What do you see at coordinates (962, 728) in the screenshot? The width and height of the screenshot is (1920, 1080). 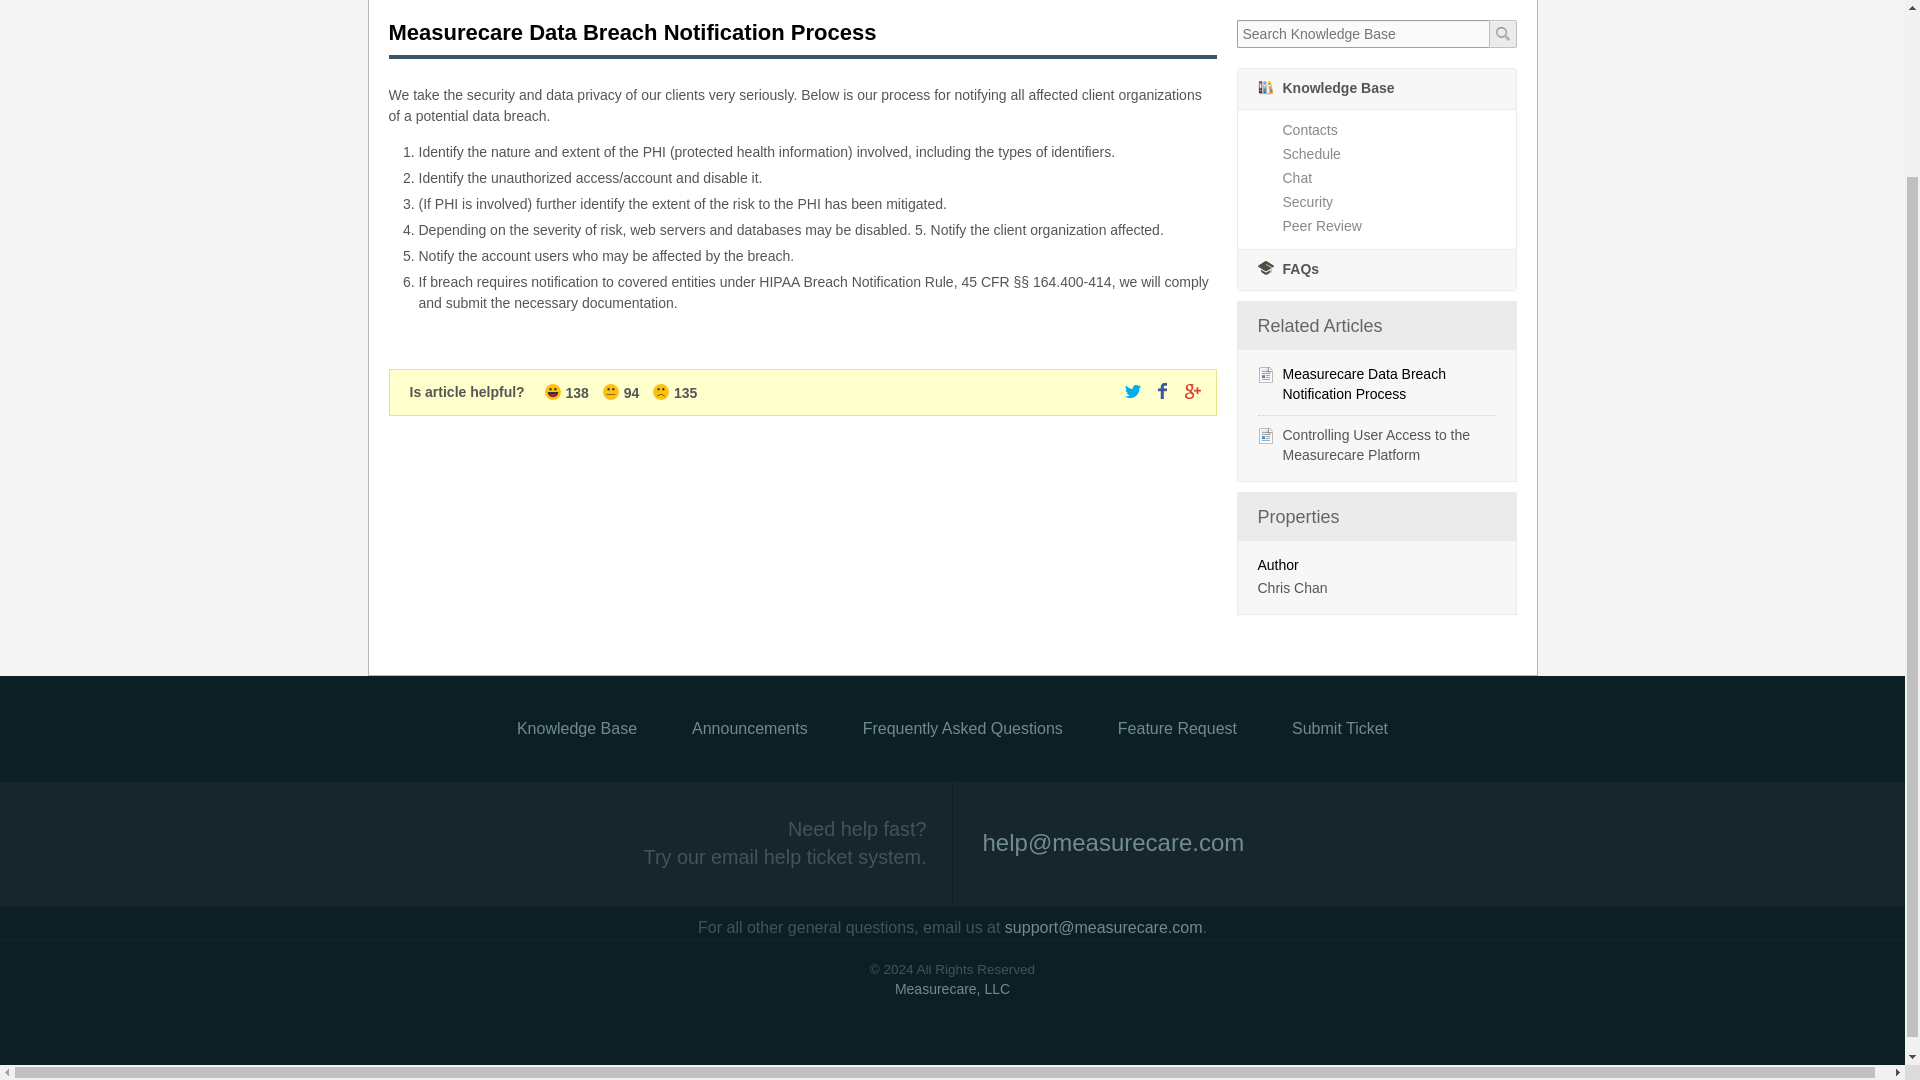 I see `Frequently Asked Questions` at bounding box center [962, 728].